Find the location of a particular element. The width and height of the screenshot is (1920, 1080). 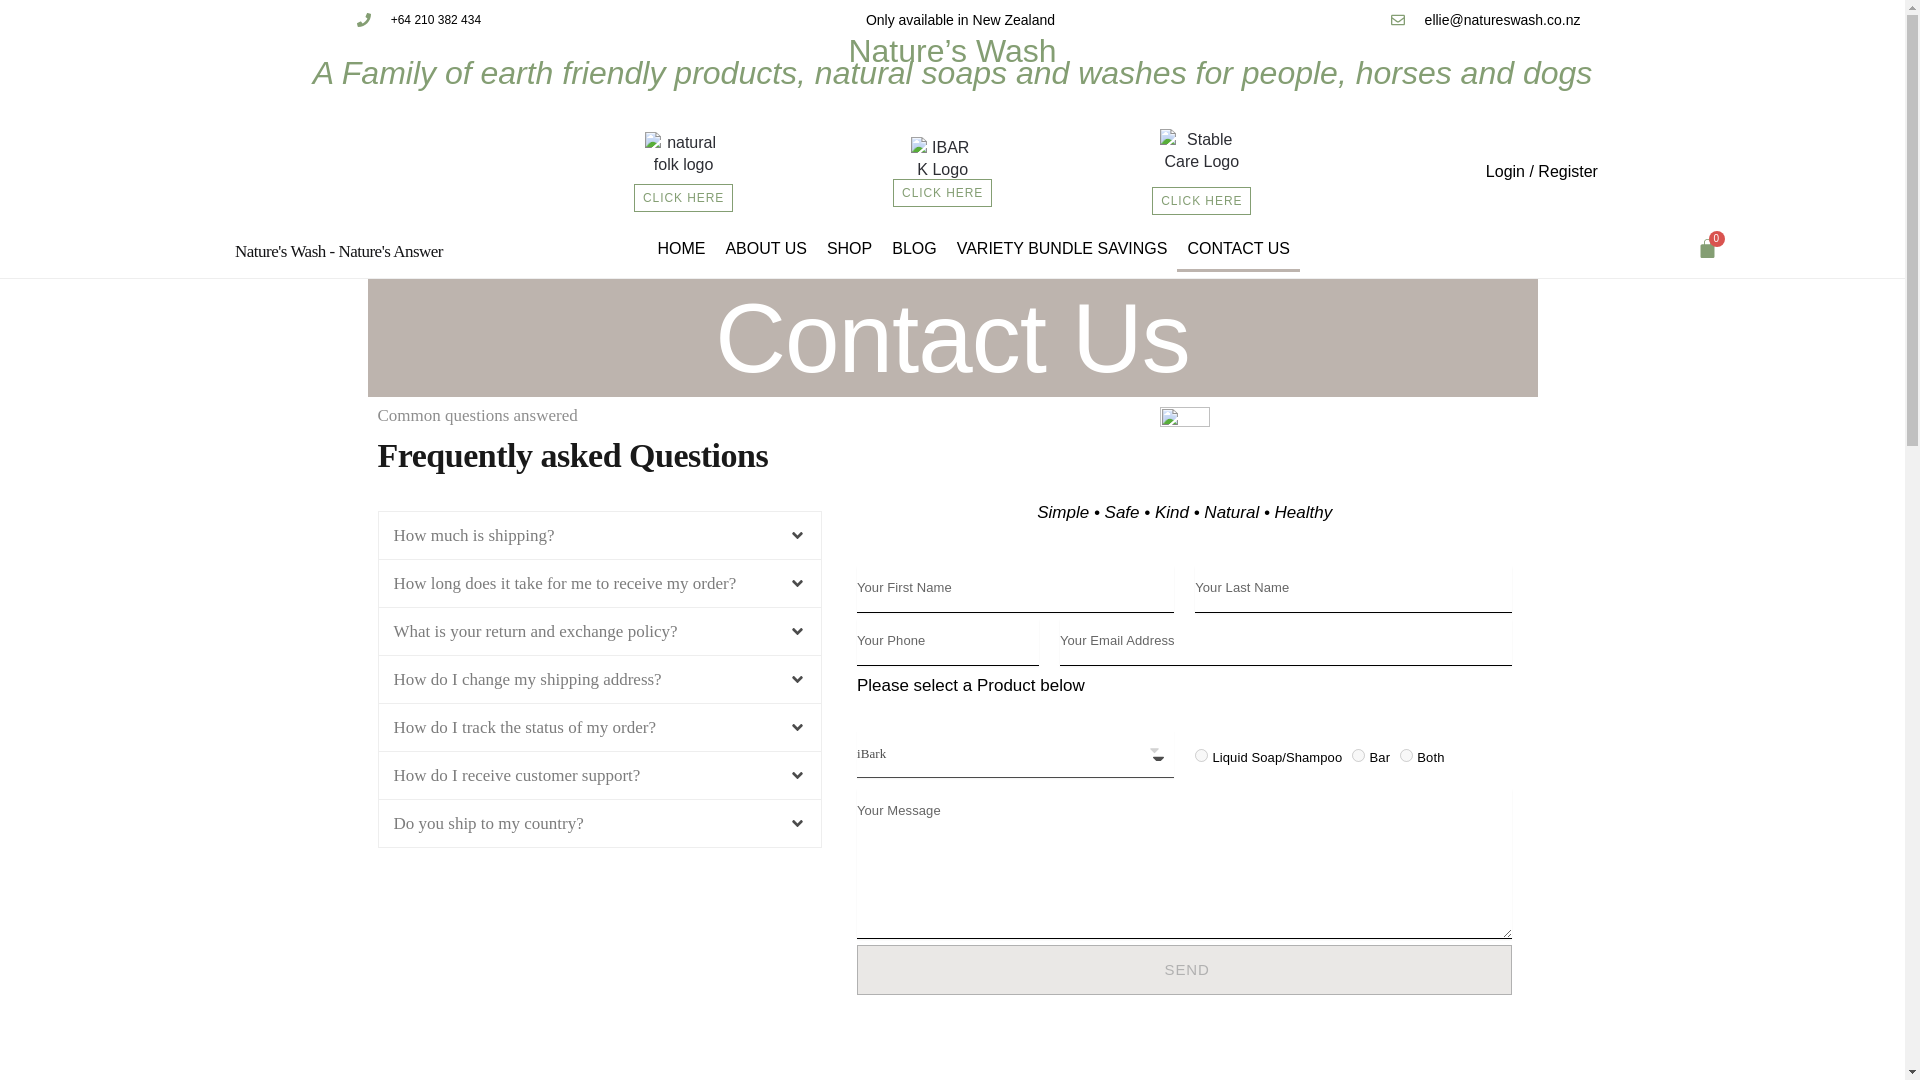

CLICK HERE is located at coordinates (942, 193).